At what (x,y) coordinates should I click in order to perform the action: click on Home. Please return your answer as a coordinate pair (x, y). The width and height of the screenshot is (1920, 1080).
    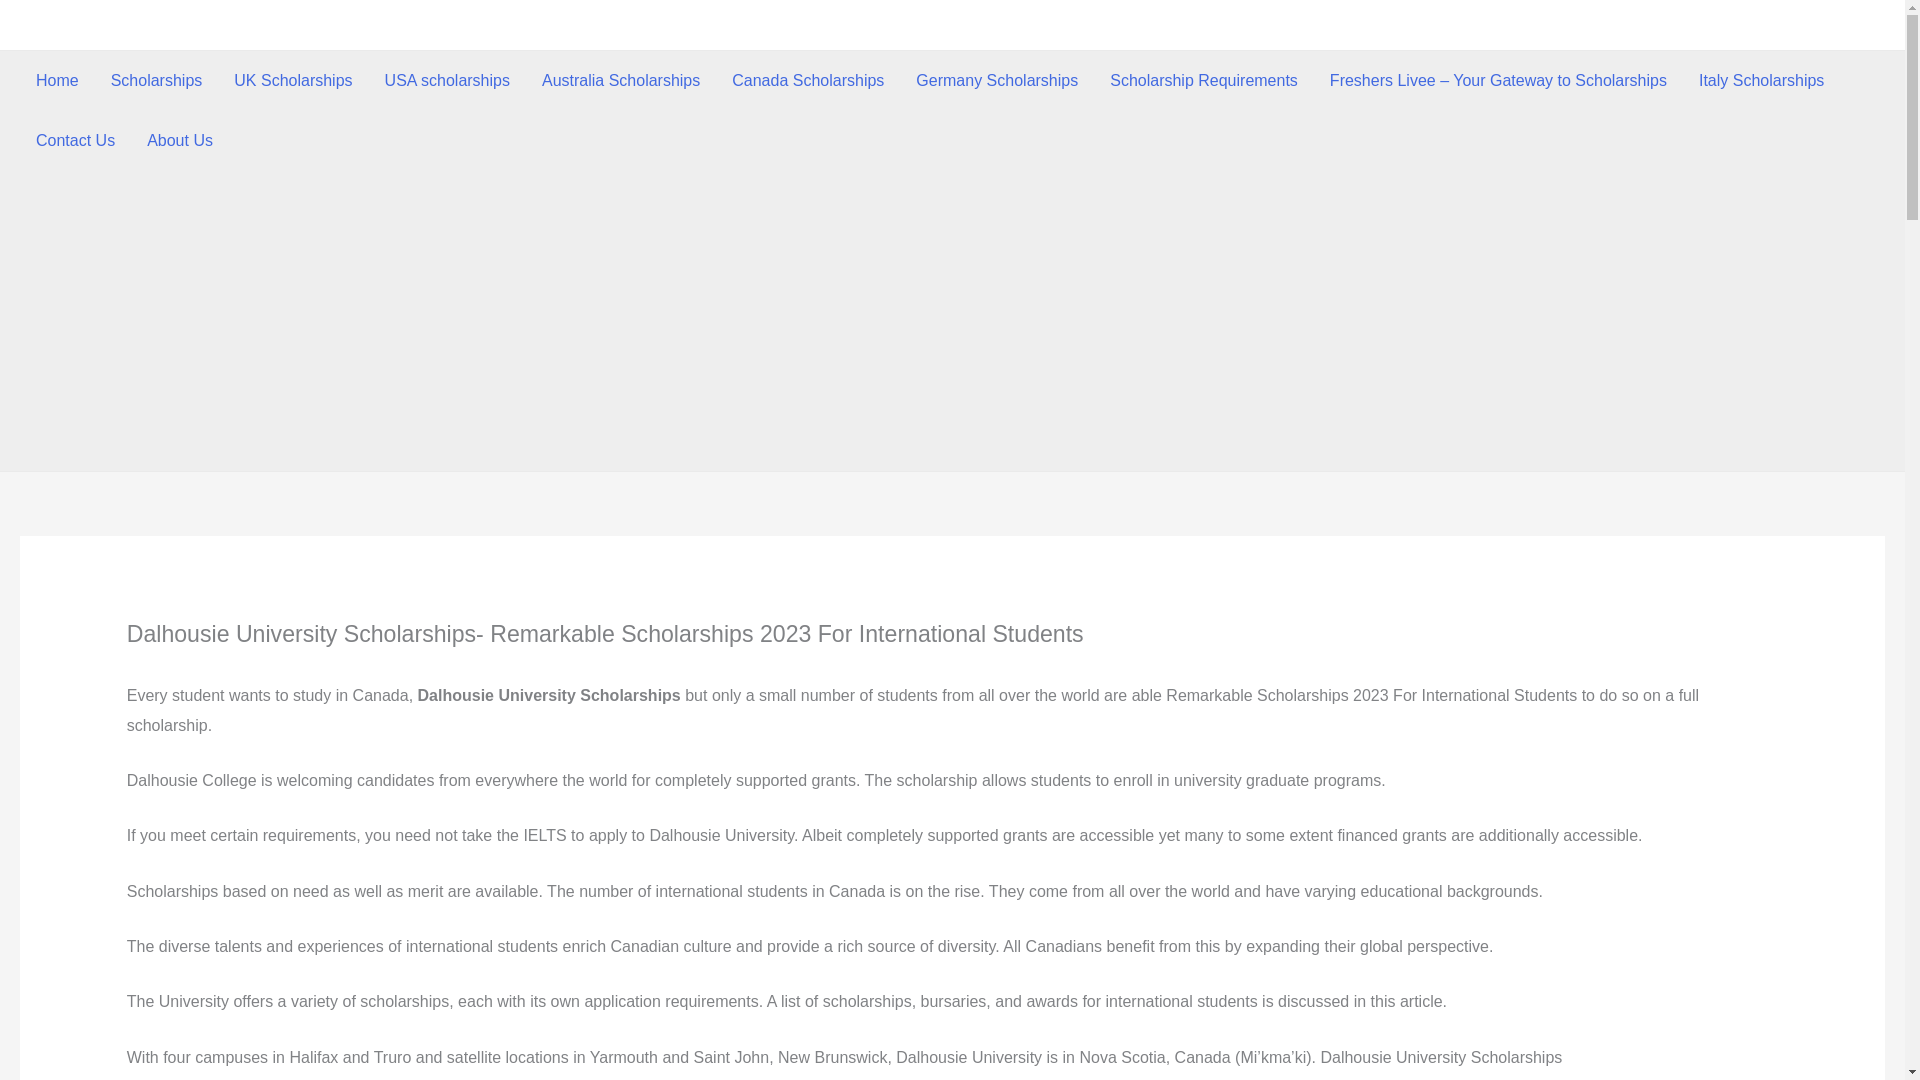
    Looking at the image, I should click on (56, 80).